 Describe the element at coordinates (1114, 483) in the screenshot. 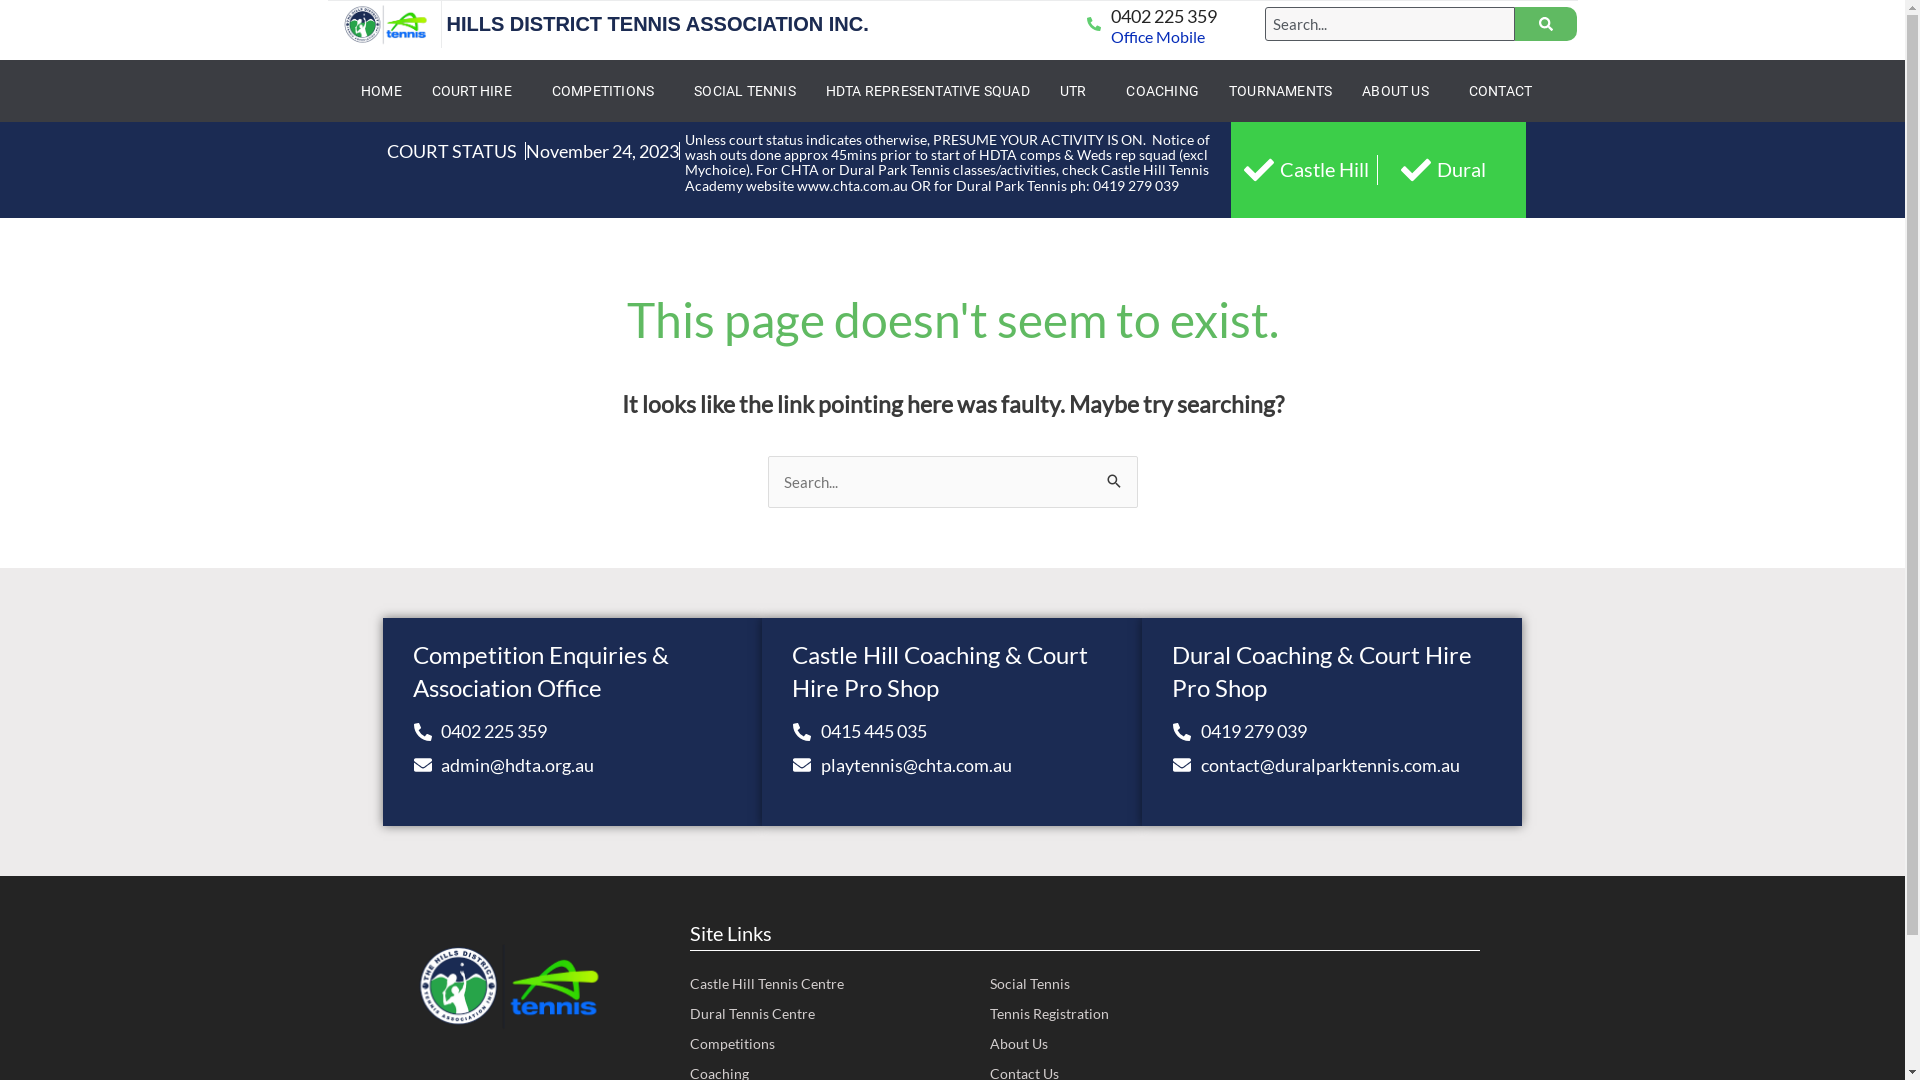

I see `Search` at that location.